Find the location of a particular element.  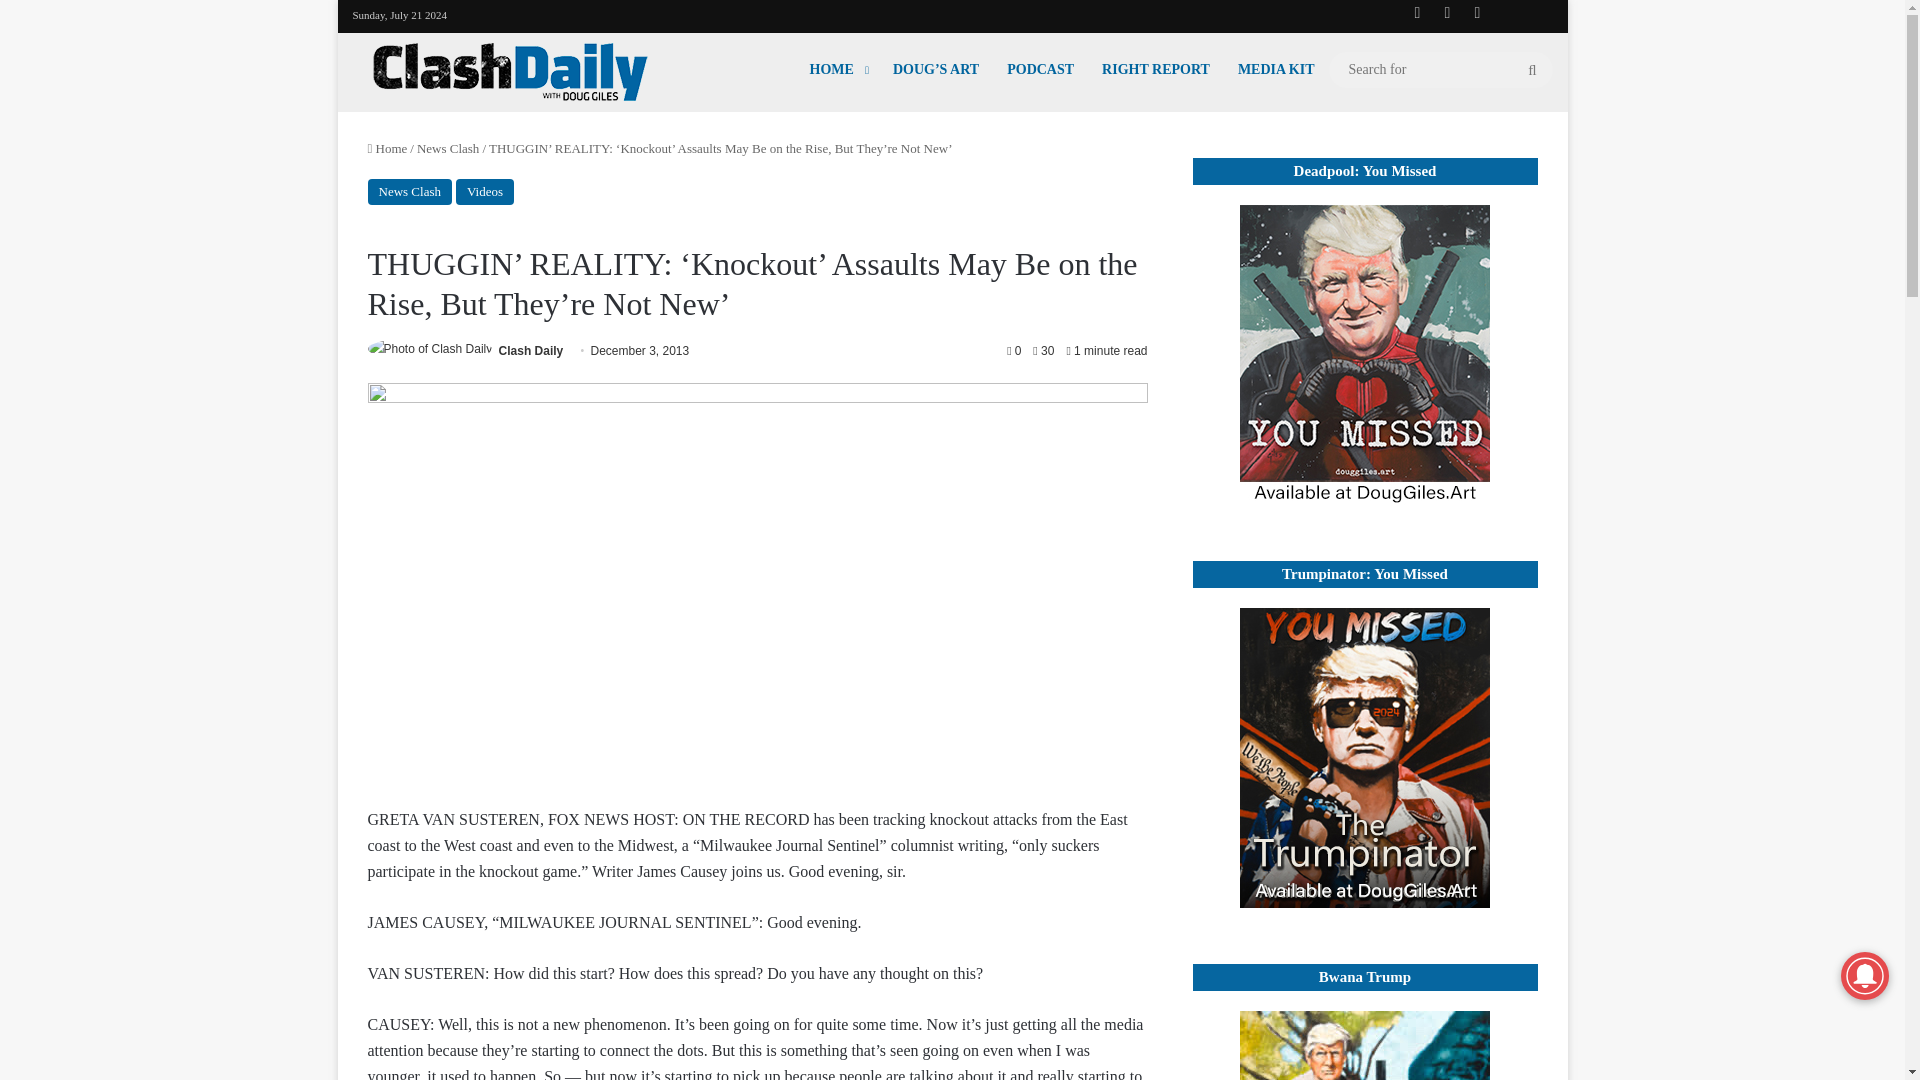

Search for is located at coordinates (1440, 70).